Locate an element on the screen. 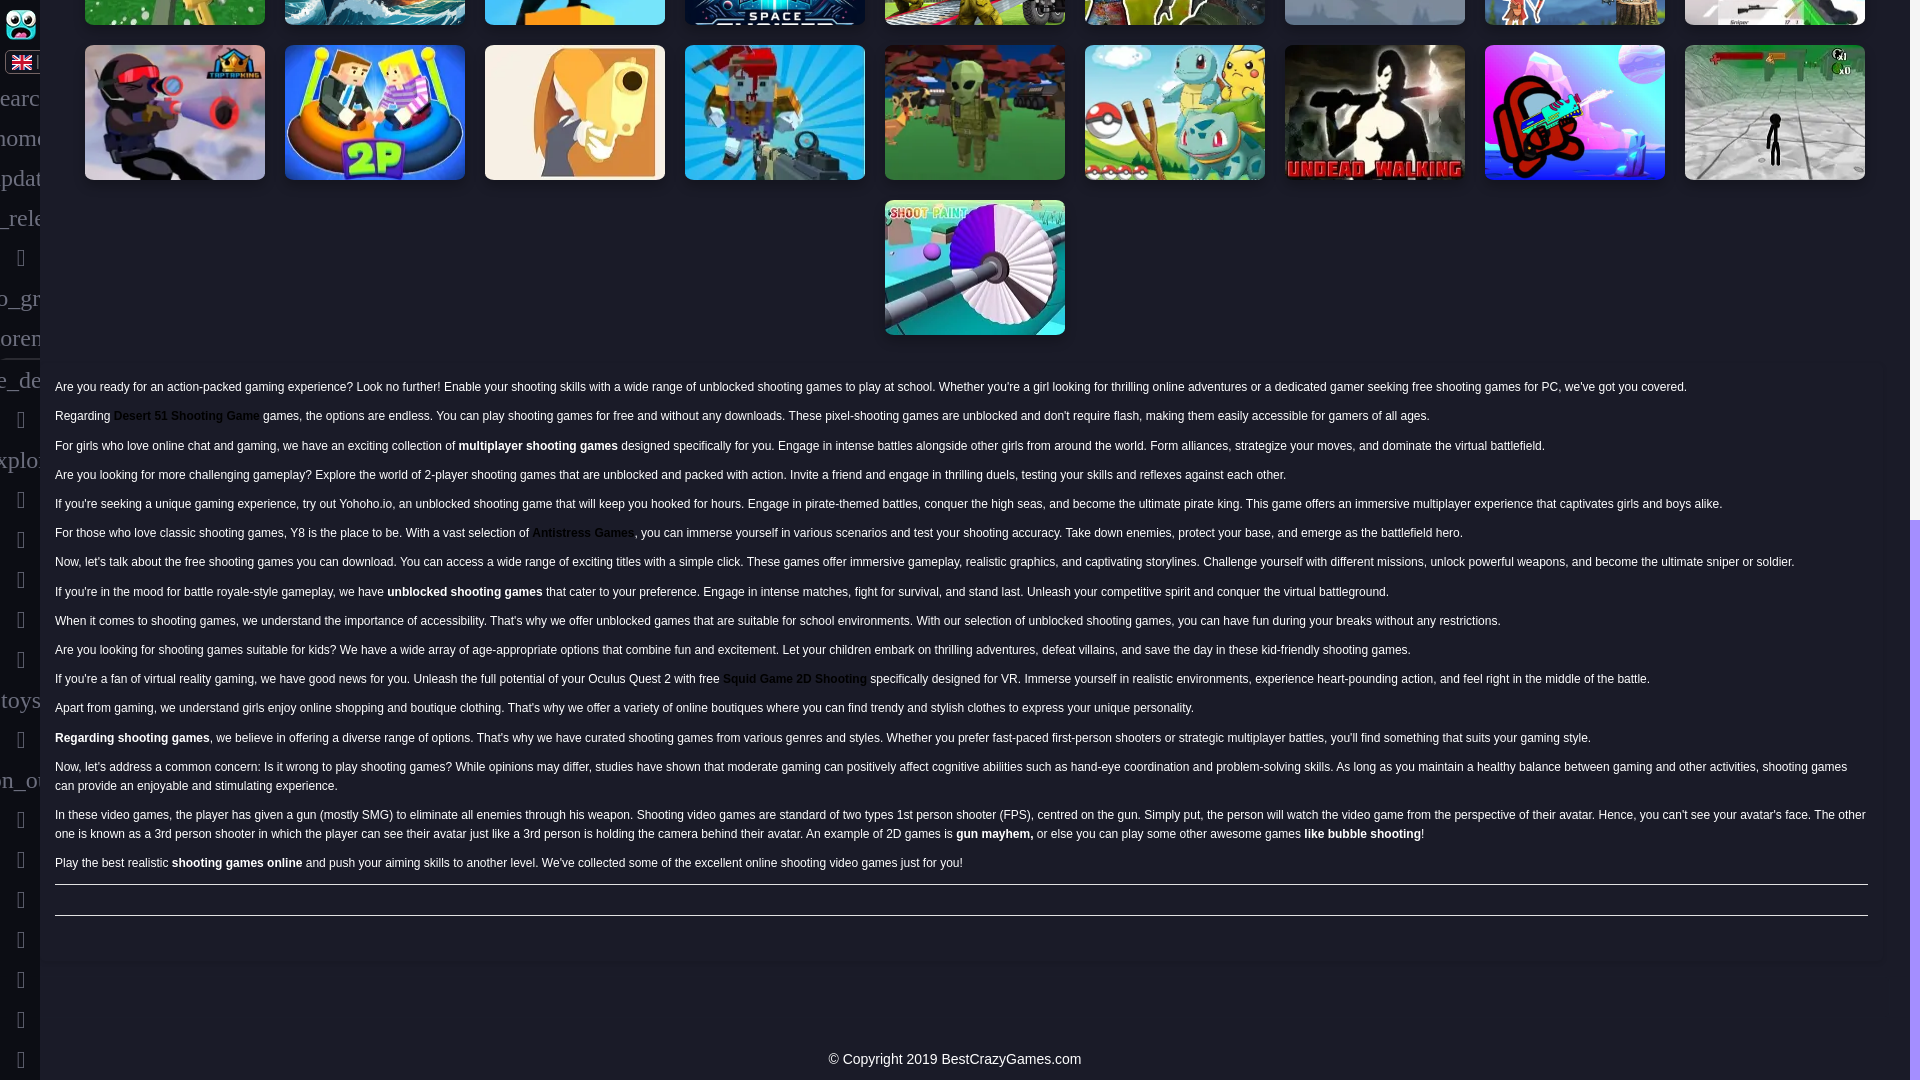  tag is located at coordinates (20, 580).